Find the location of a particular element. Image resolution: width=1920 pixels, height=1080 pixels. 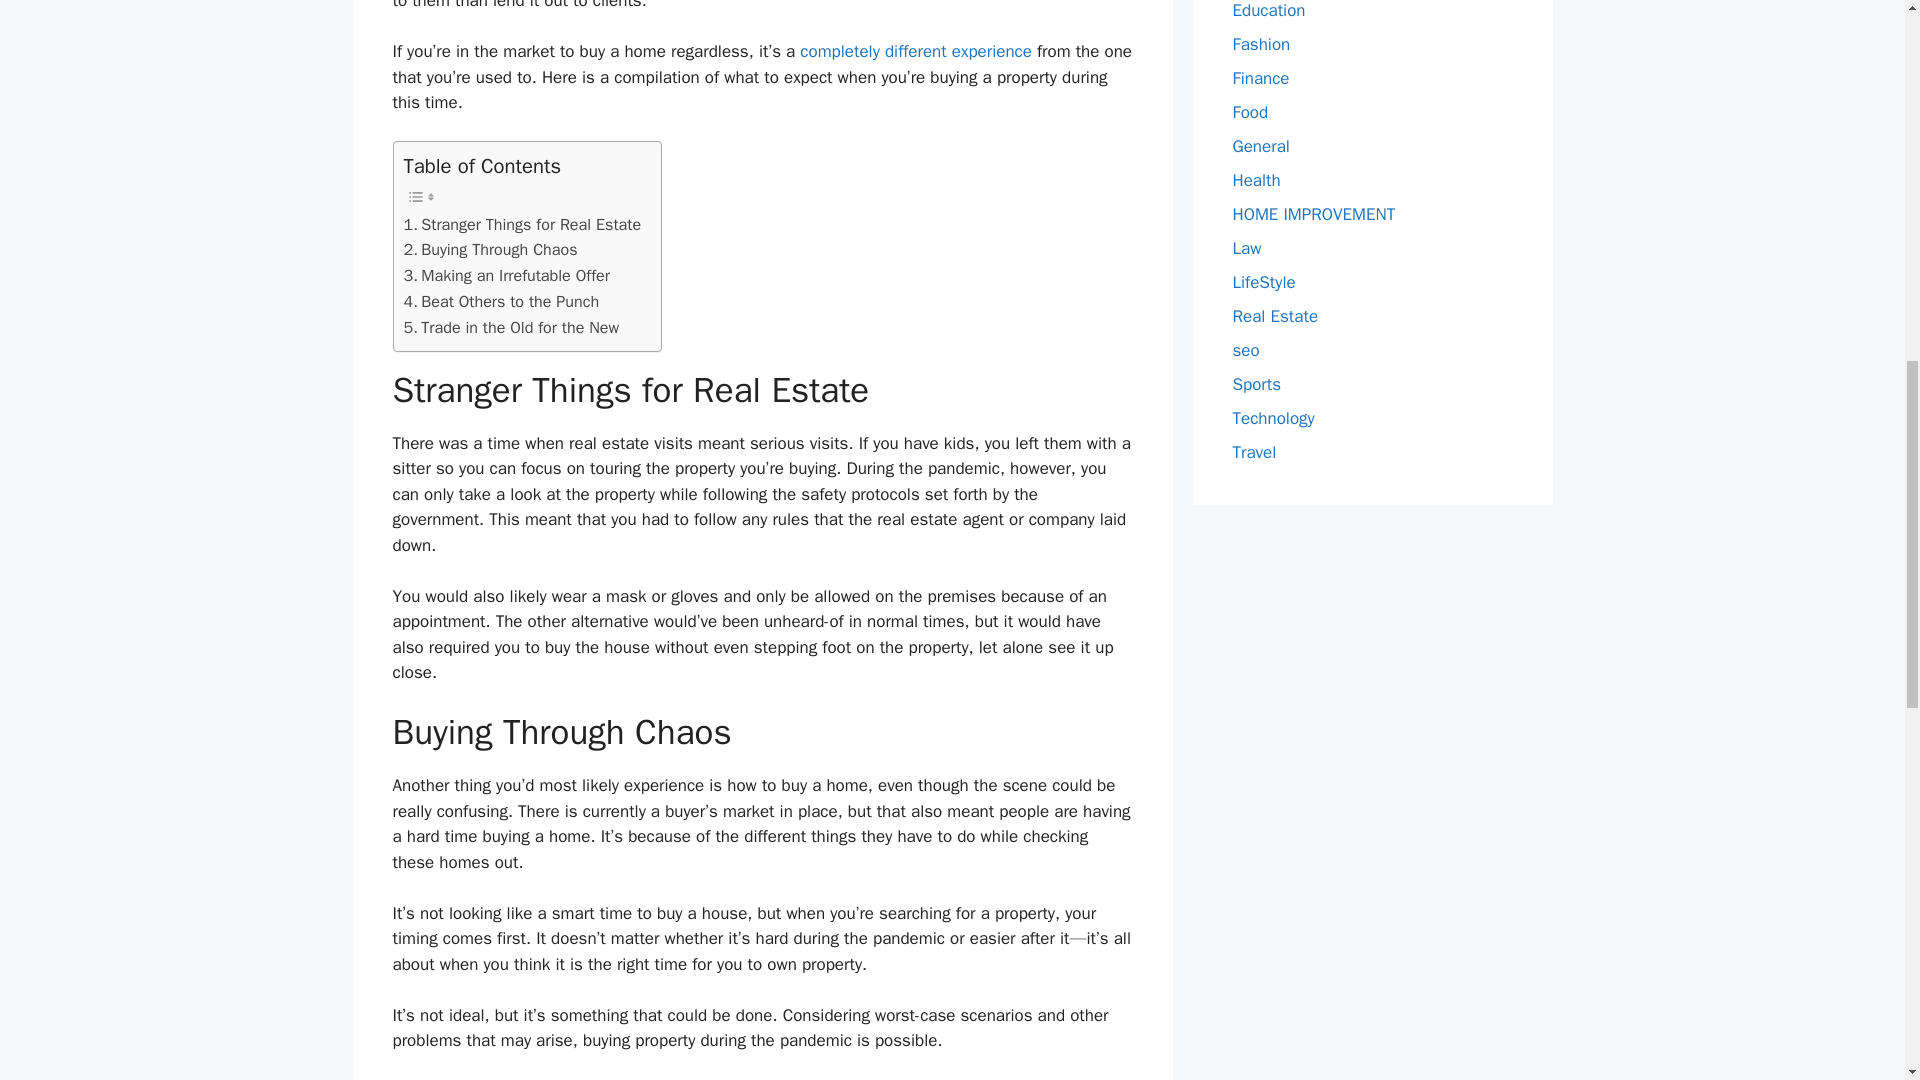

Trade in the Old for the New is located at coordinates (512, 328).